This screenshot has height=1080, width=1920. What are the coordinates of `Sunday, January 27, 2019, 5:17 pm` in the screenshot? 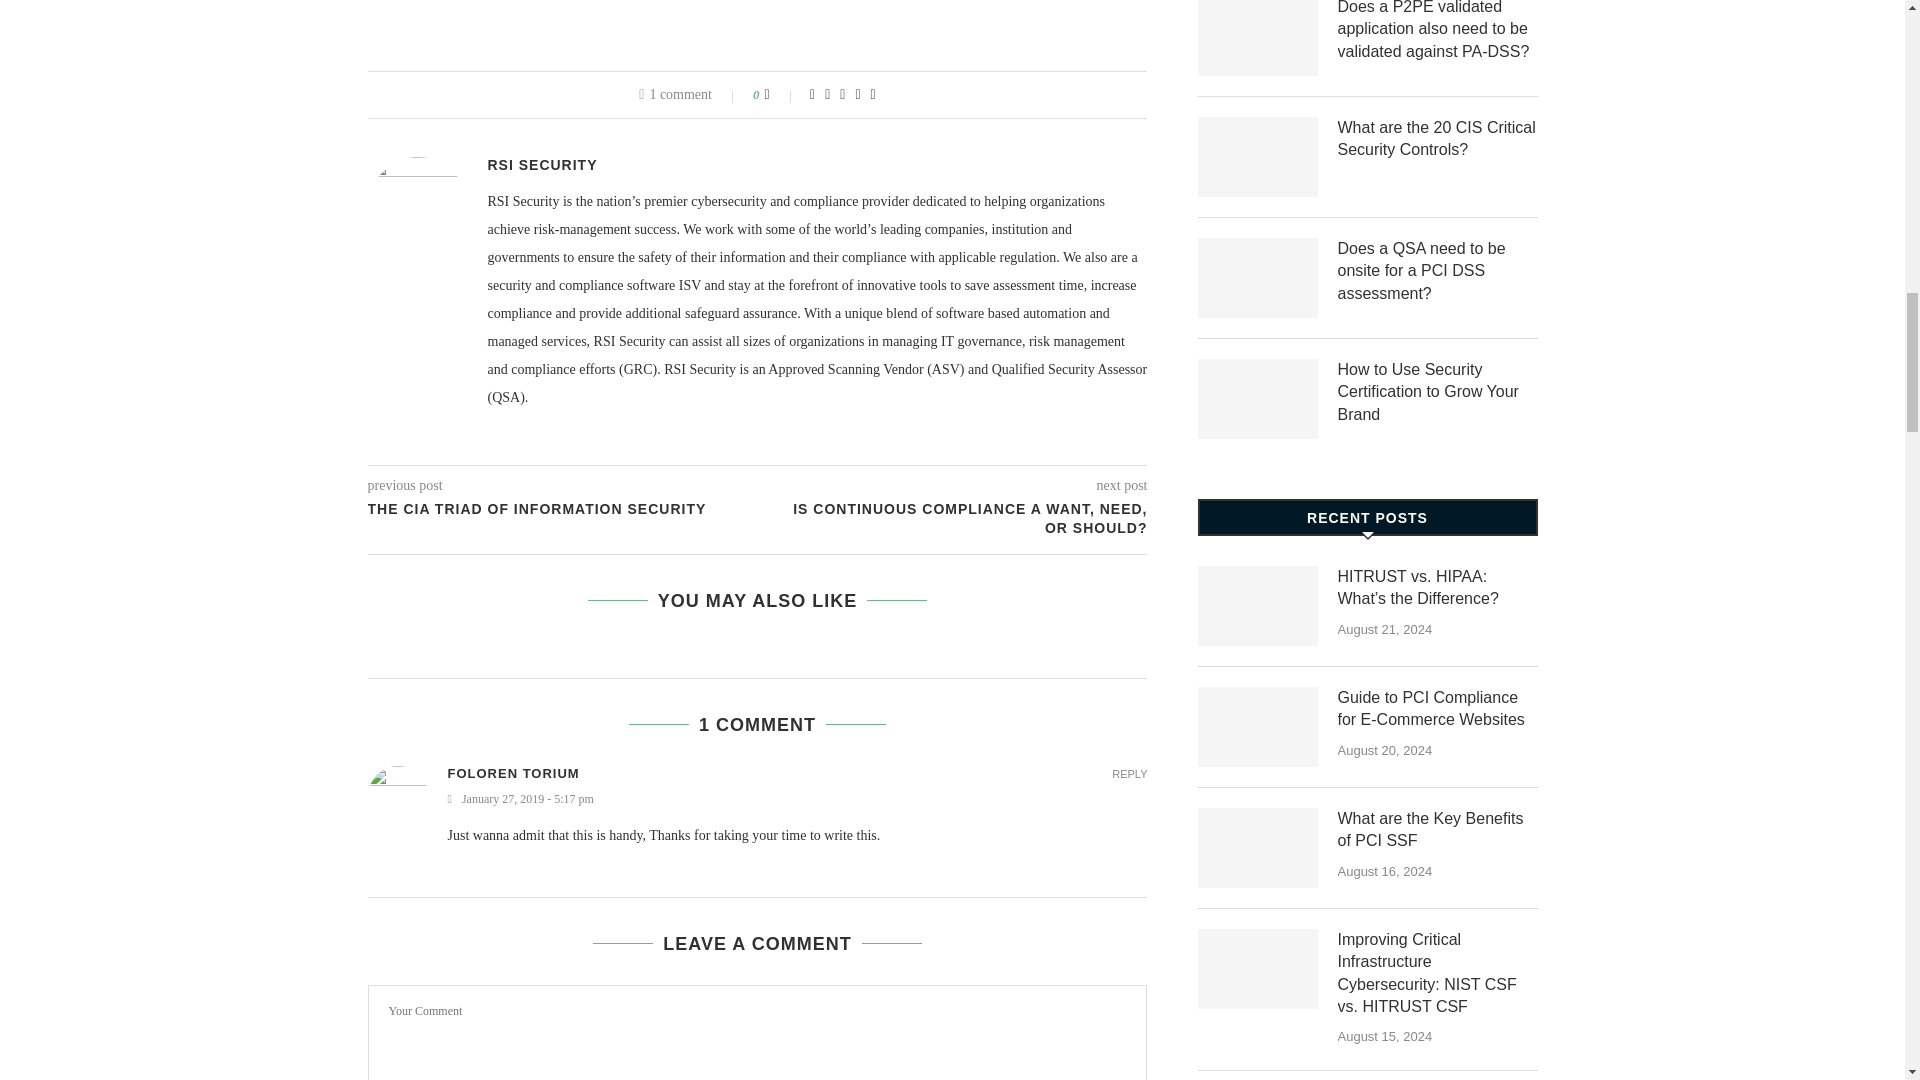 It's located at (798, 798).